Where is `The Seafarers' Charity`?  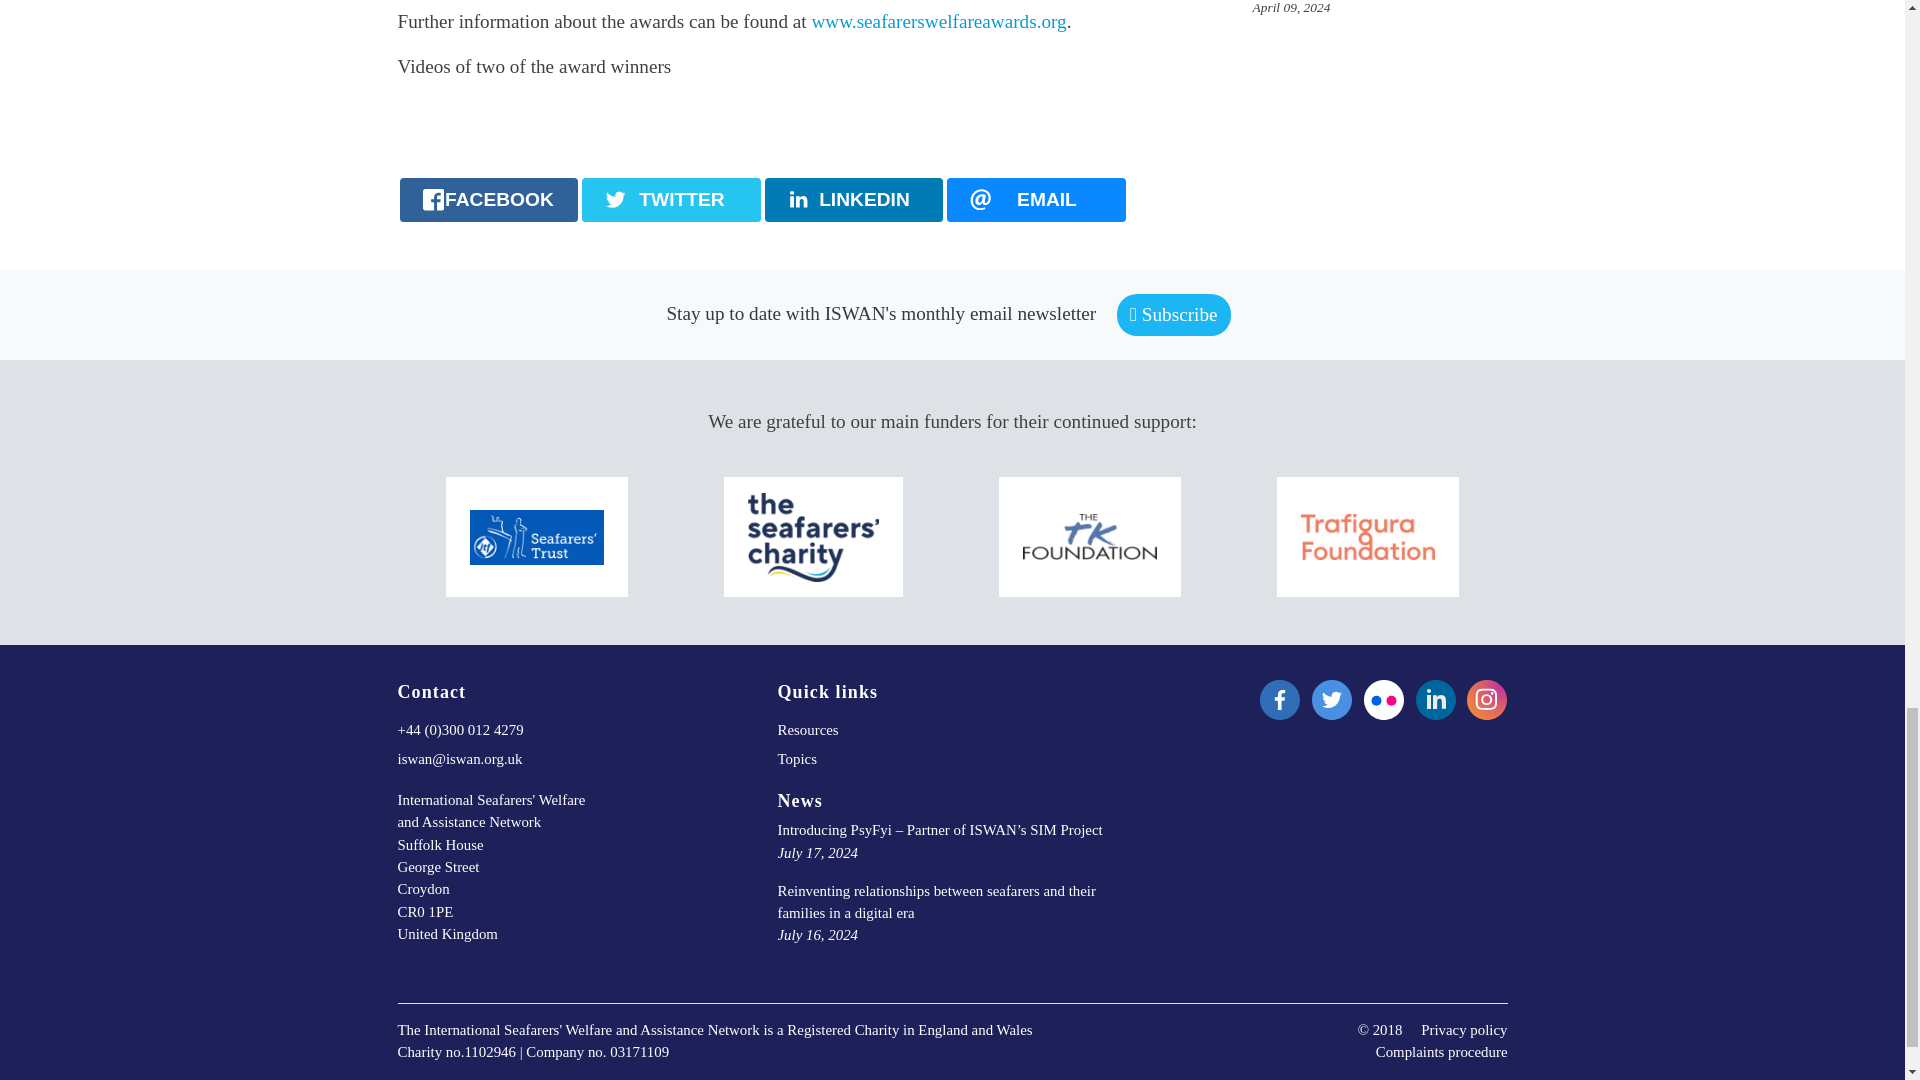
The Seafarers' Charity is located at coordinates (813, 535).